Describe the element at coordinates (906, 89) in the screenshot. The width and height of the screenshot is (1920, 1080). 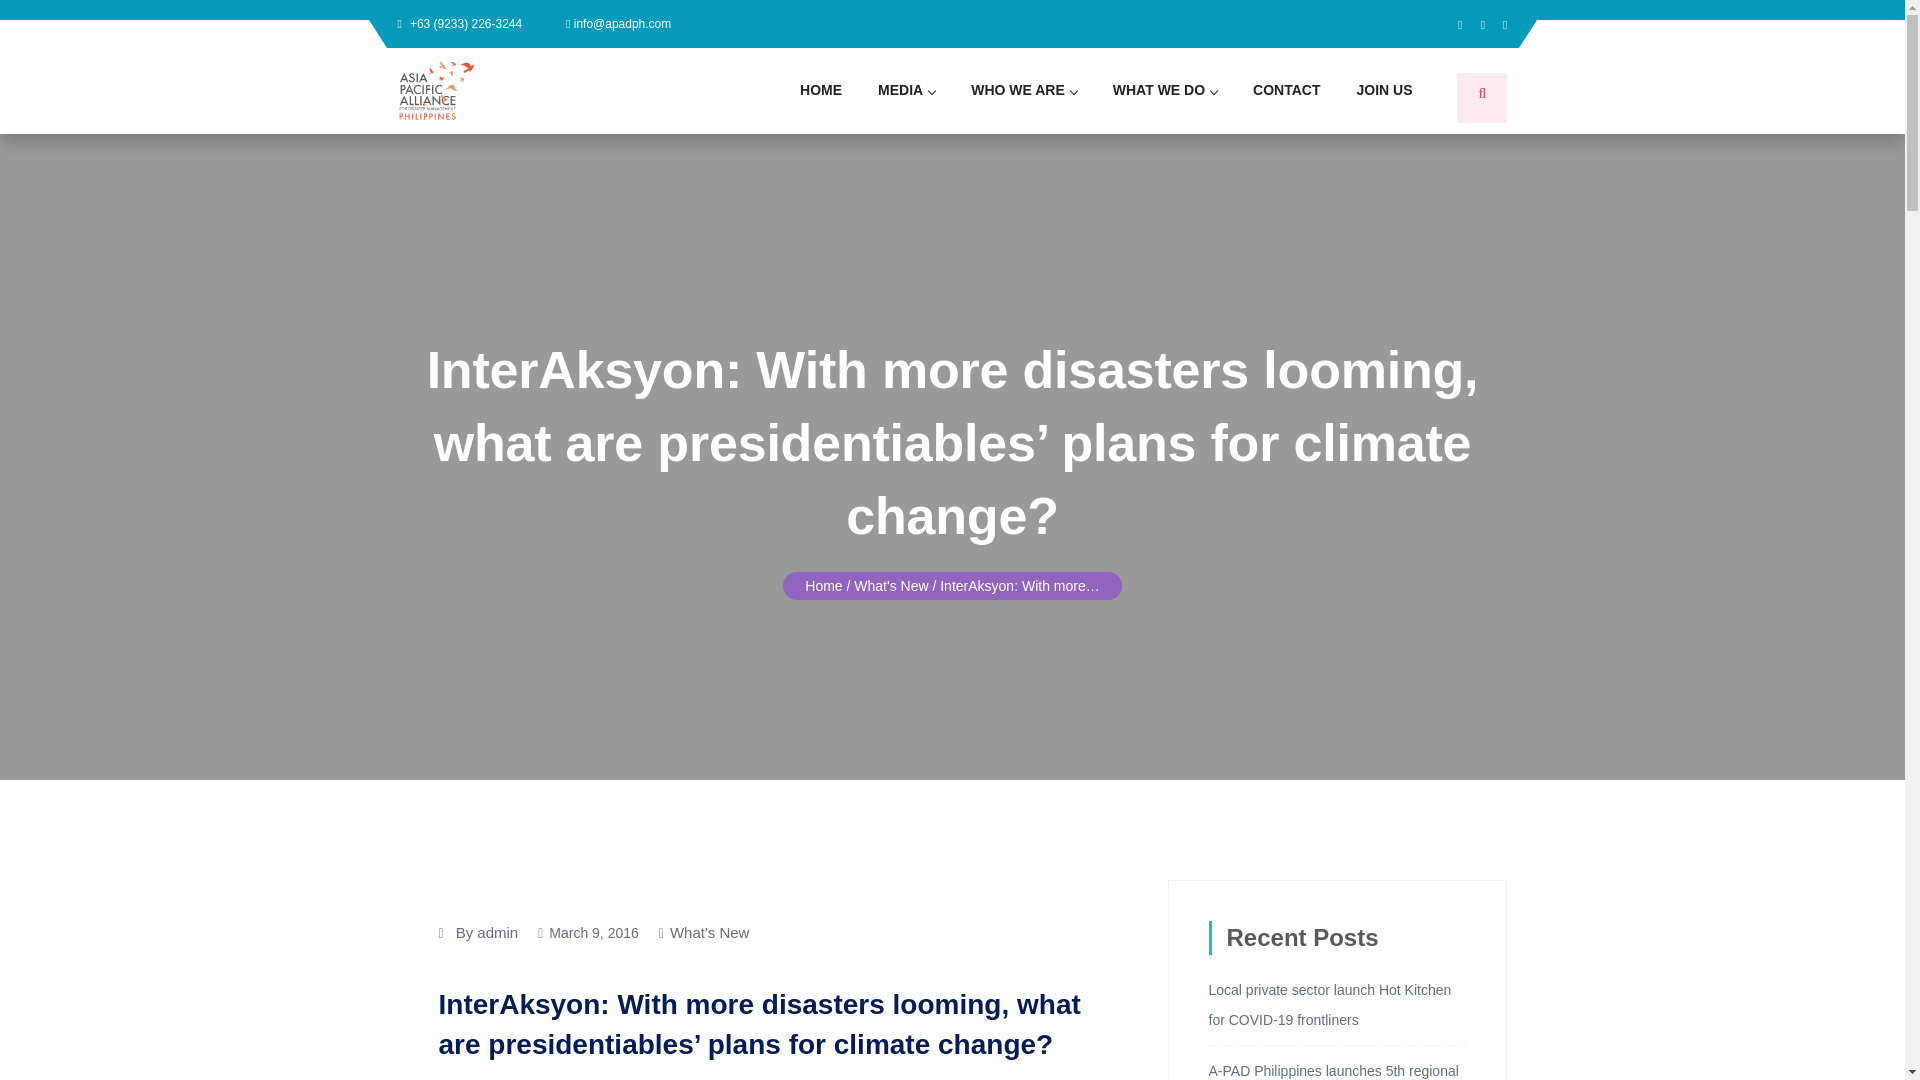
I see `MEDIA` at that location.